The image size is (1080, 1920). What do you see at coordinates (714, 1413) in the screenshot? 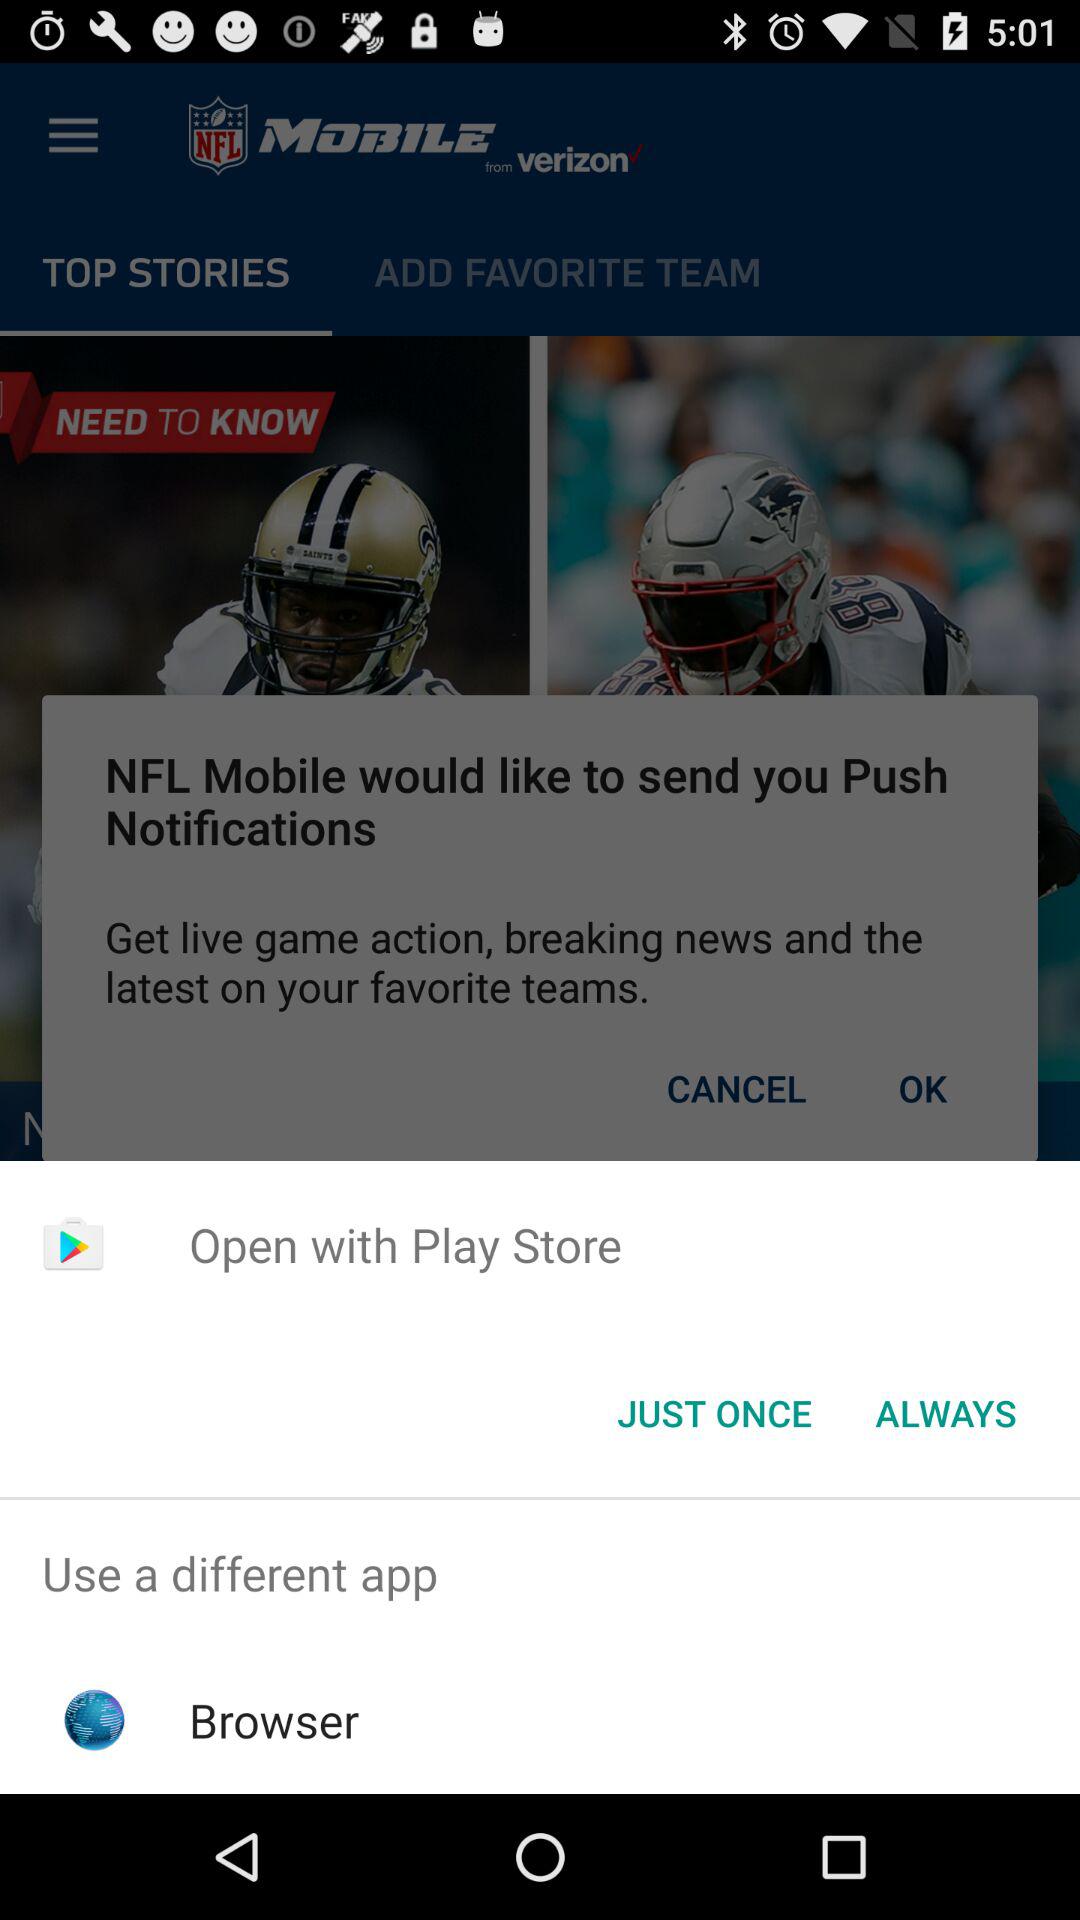
I see `tap icon to the left of the always button` at bounding box center [714, 1413].